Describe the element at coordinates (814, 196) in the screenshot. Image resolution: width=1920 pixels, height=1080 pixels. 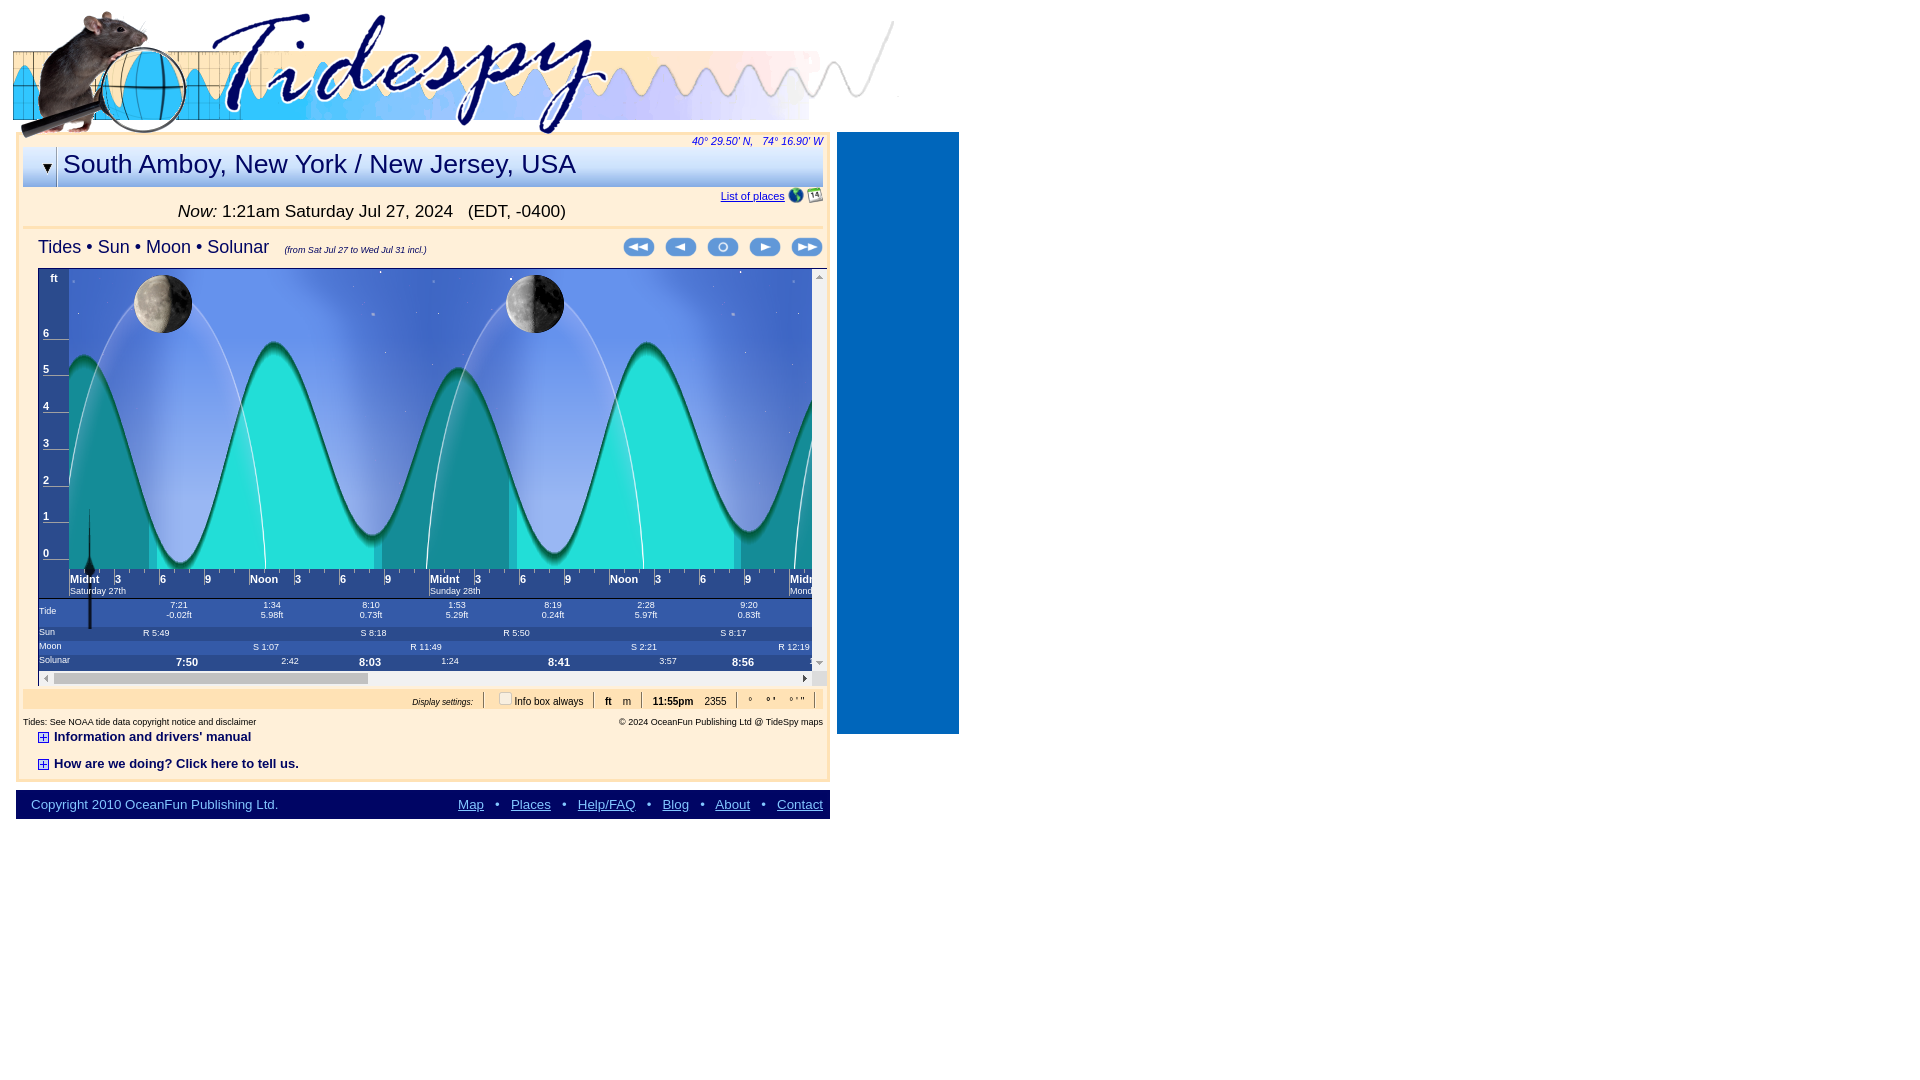
I see `See a tide planner for South Amboy.` at that location.